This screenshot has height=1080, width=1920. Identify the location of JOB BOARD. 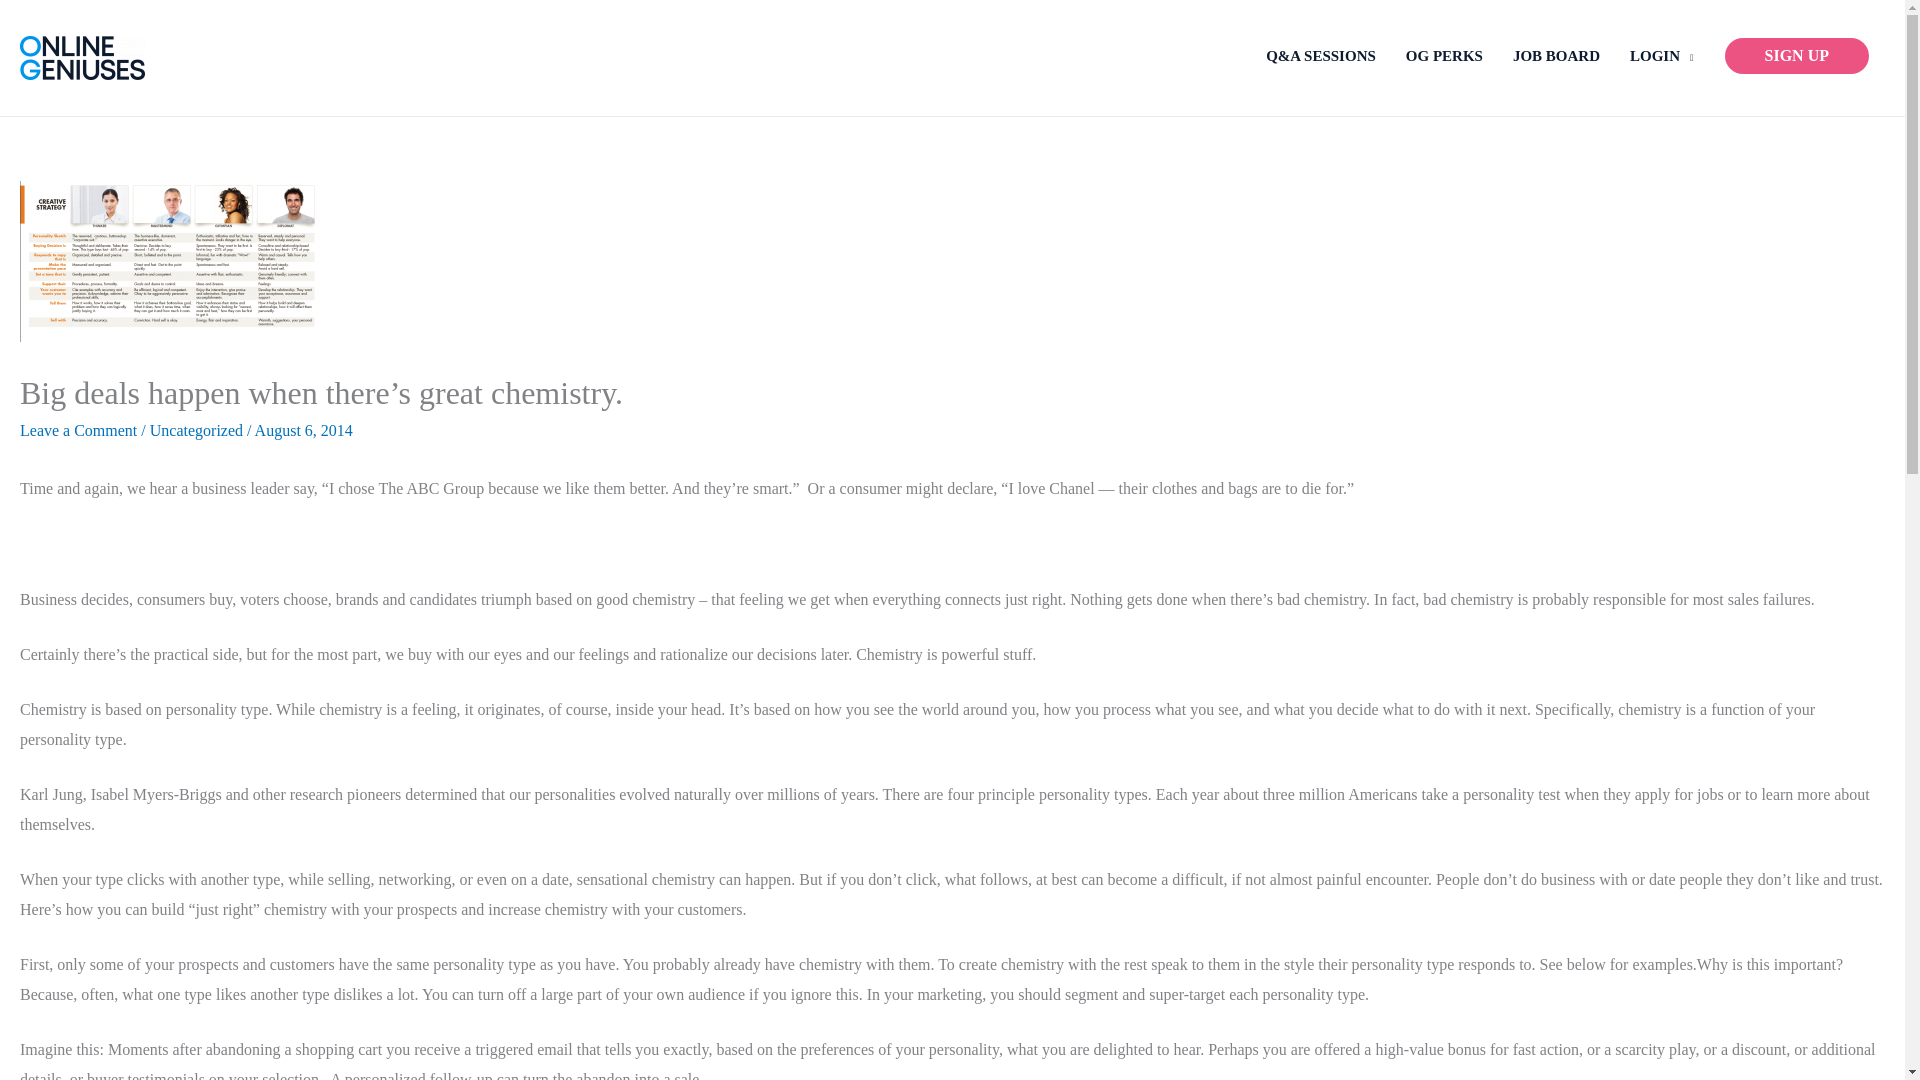
(1556, 56).